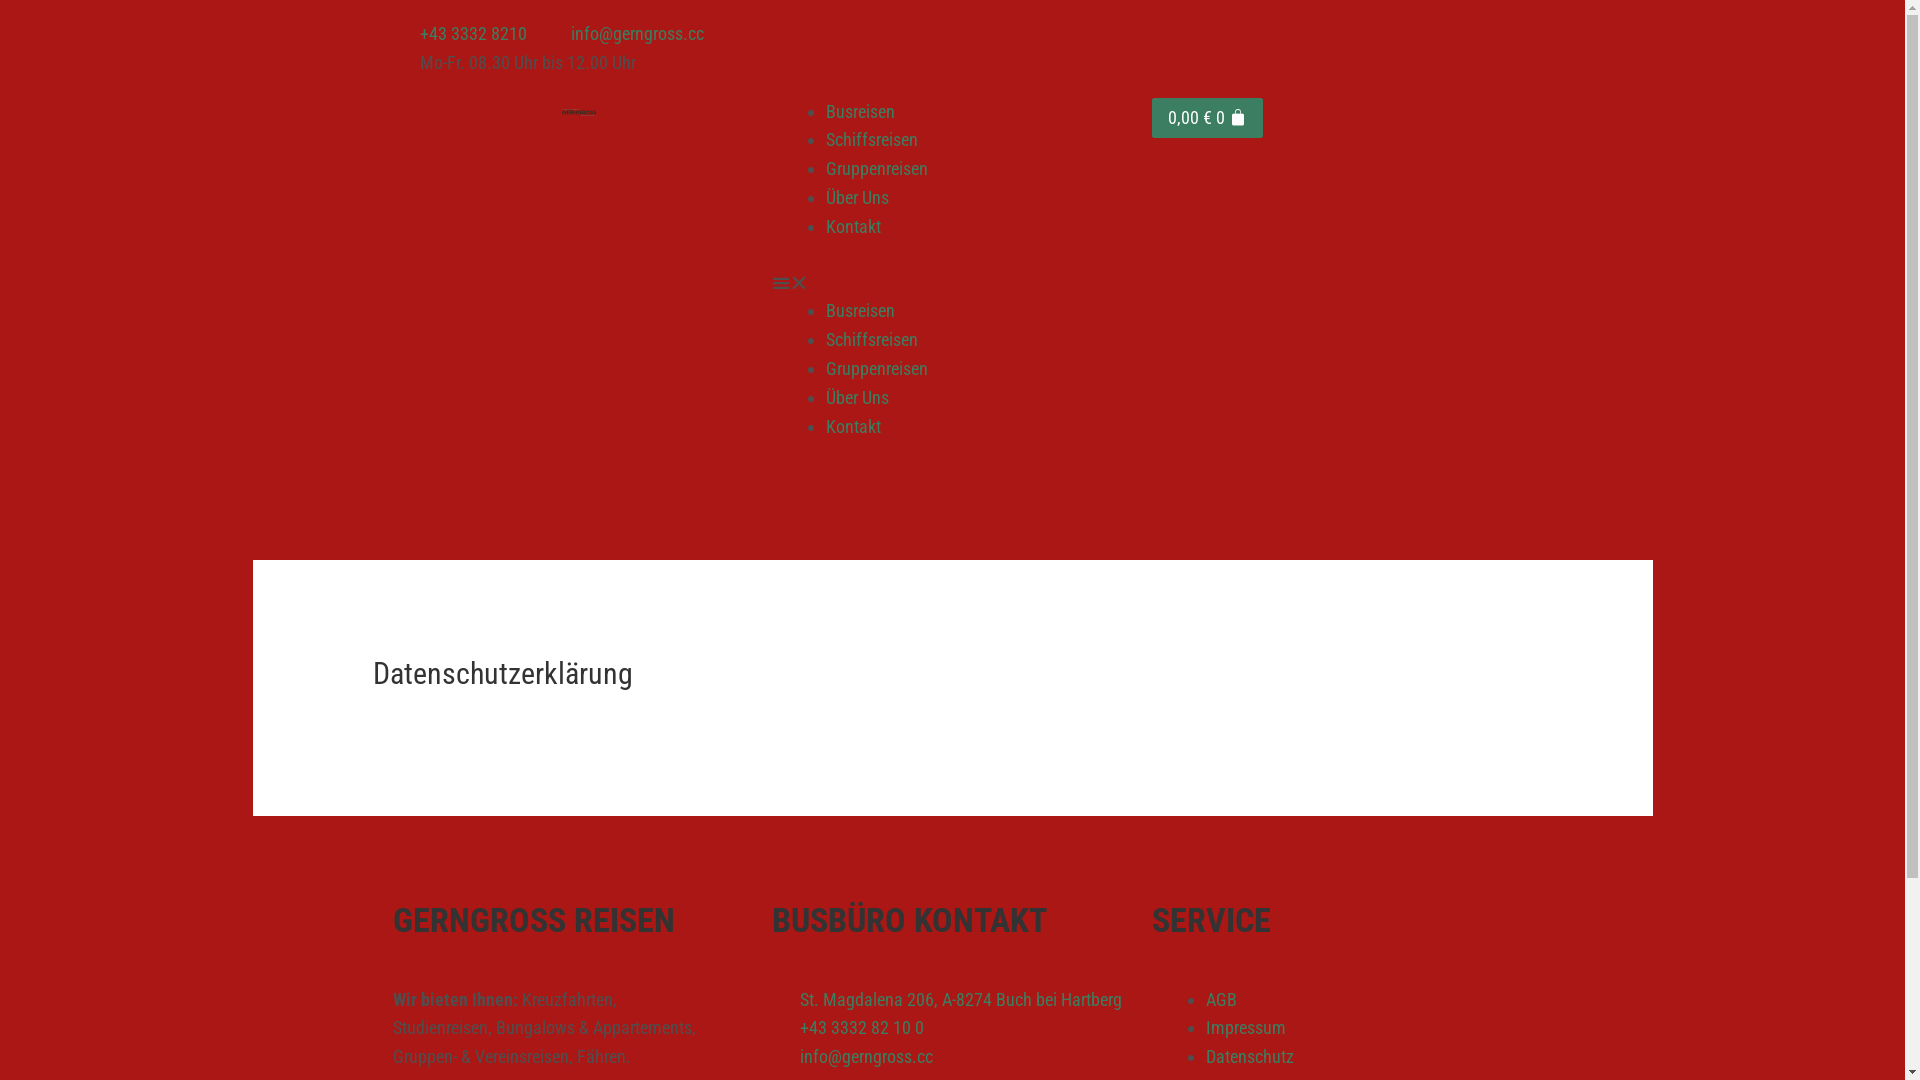 This screenshot has width=1920, height=1080. What do you see at coordinates (860, 310) in the screenshot?
I see `Busreisen` at bounding box center [860, 310].